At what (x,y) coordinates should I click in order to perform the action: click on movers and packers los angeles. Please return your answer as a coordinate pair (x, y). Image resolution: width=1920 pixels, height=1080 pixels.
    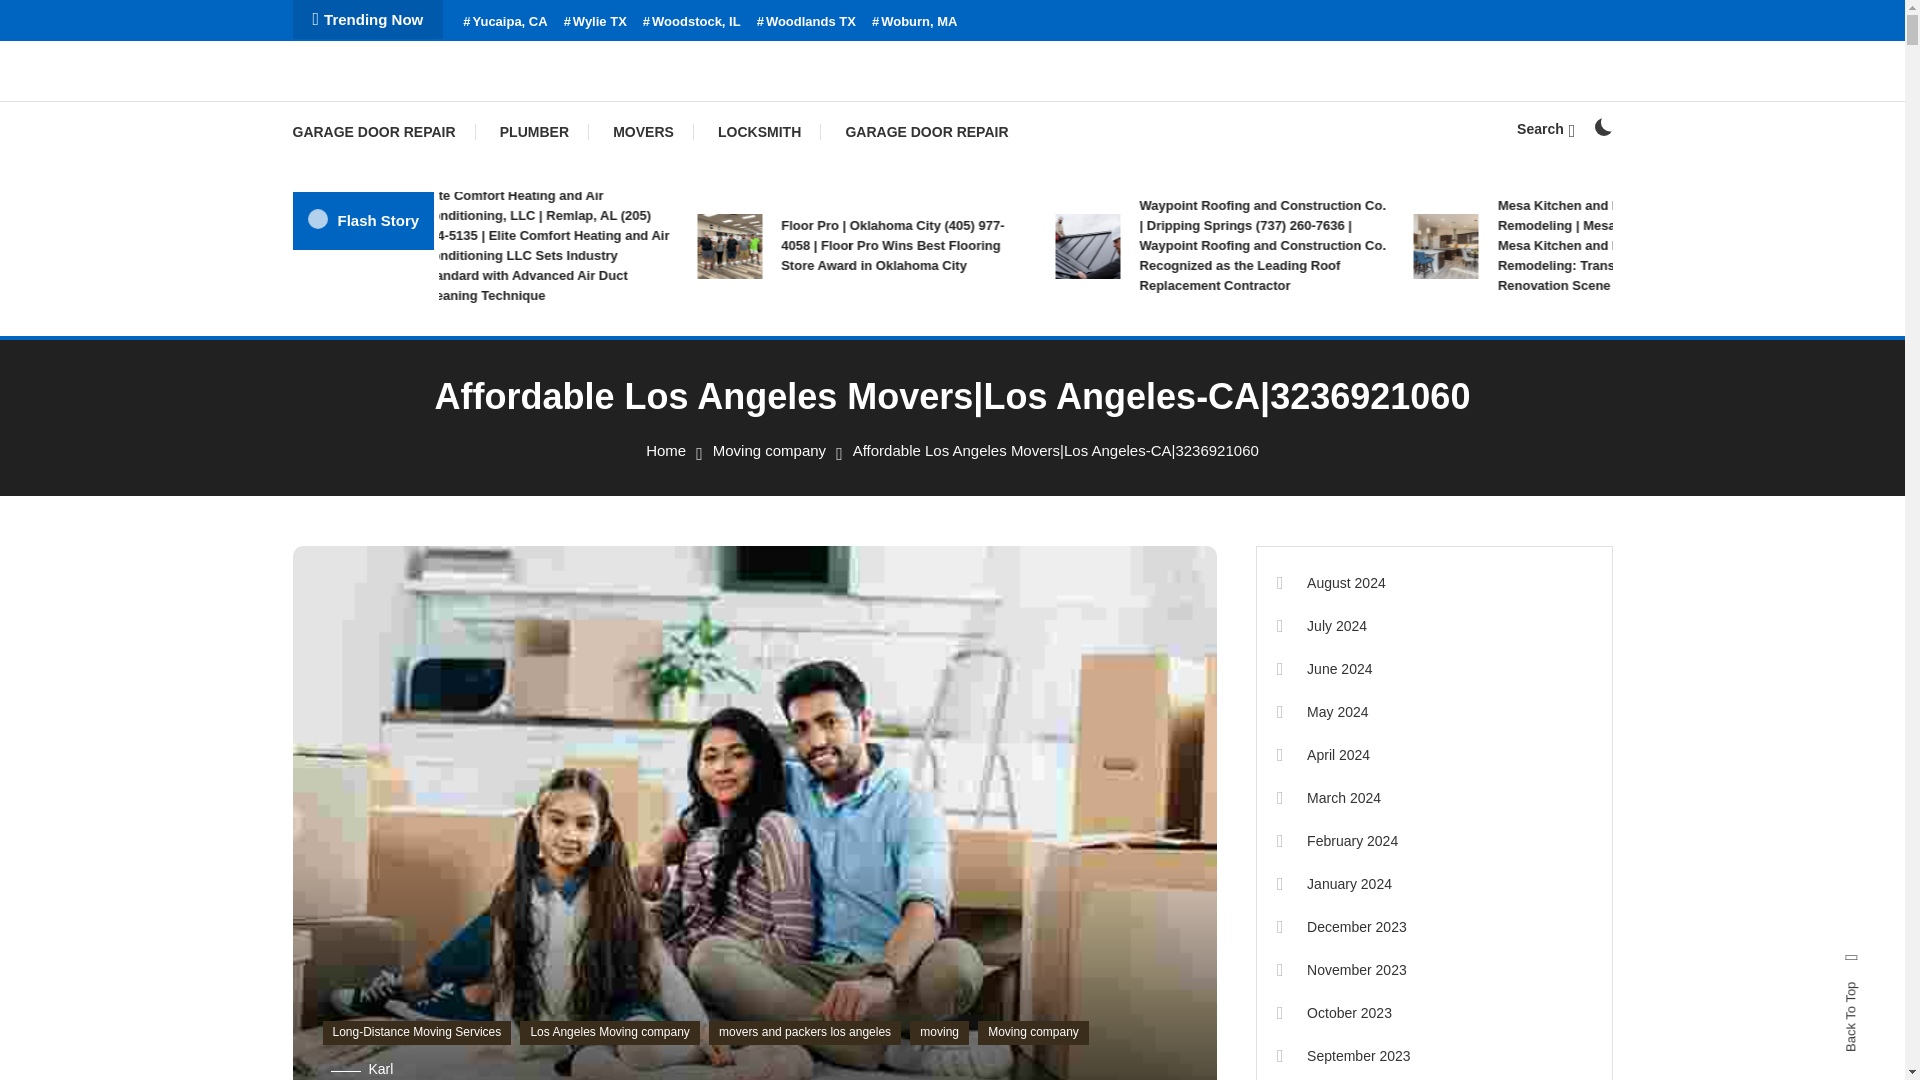
    Looking at the image, I should click on (804, 1032).